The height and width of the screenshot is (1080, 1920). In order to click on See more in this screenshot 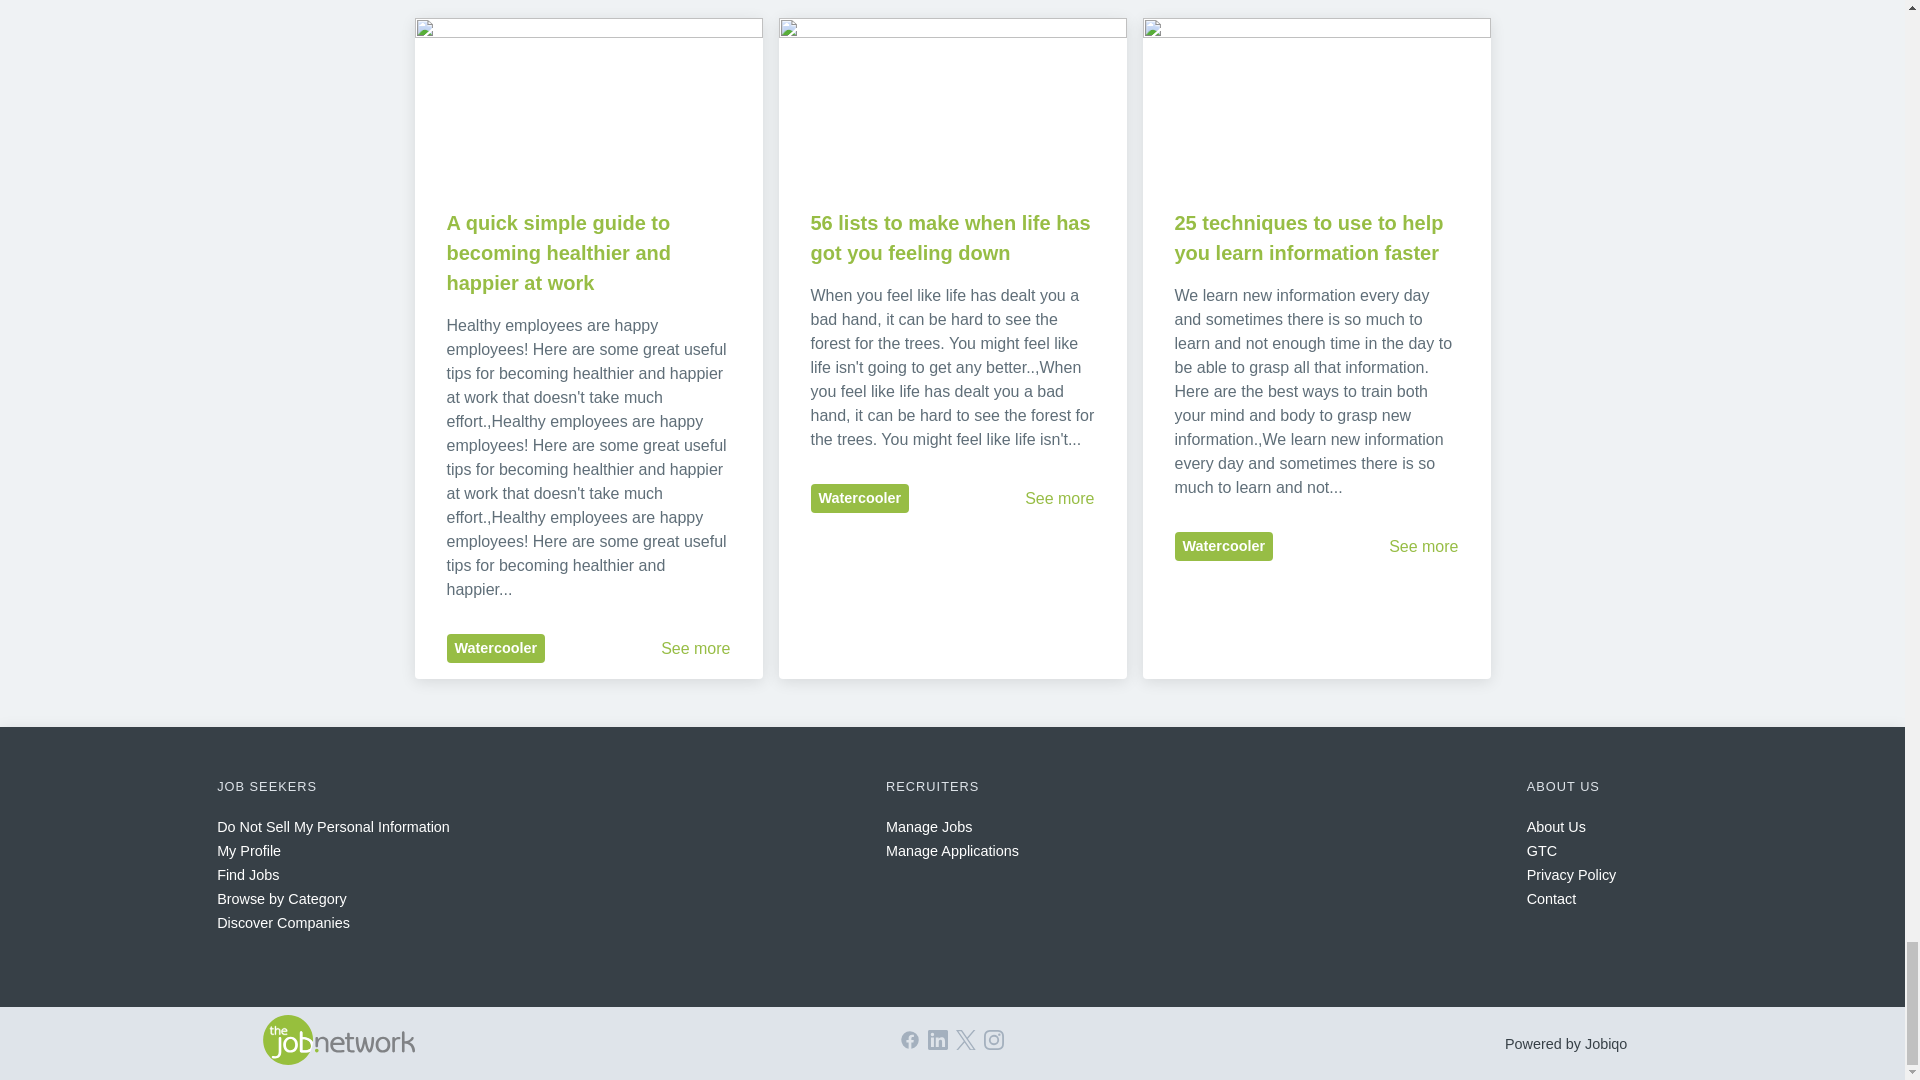, I will do `click(1060, 498)`.